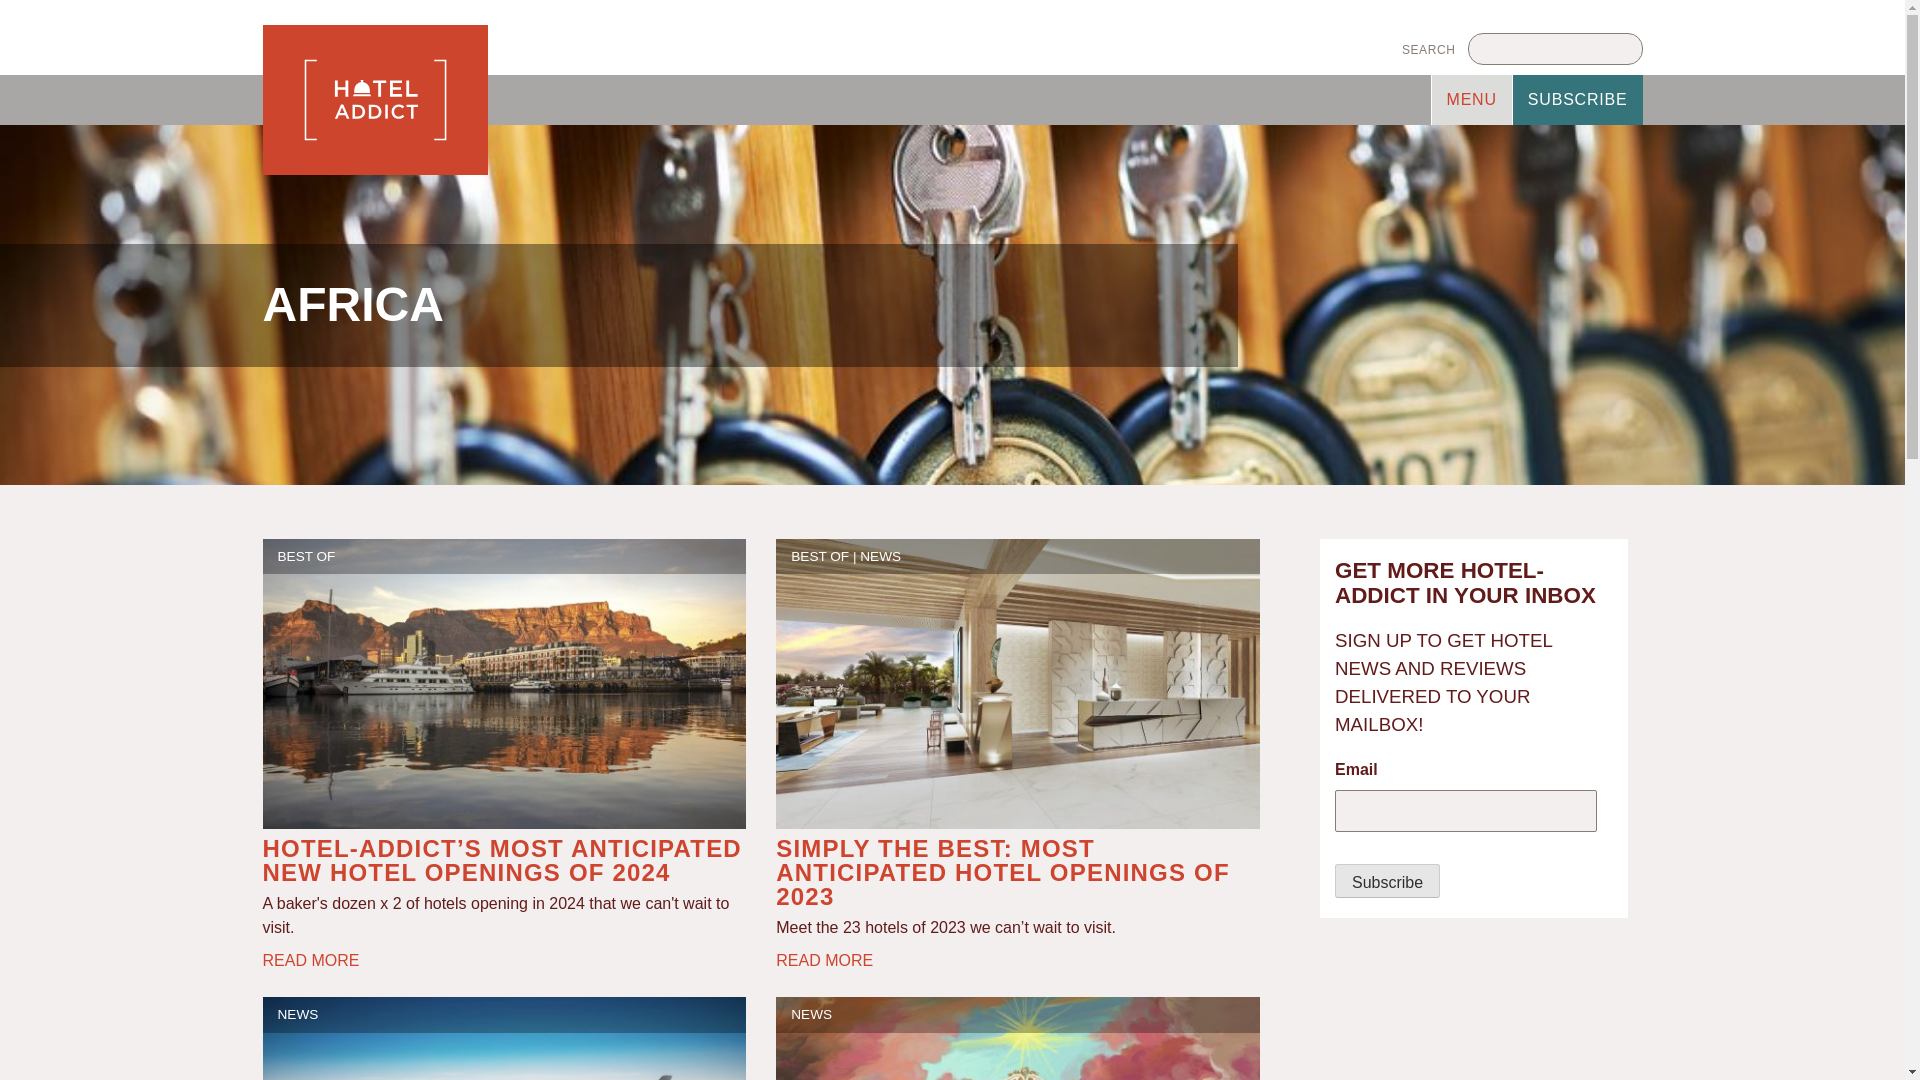 The image size is (1920, 1080). I want to click on BEST OF, so click(820, 554).